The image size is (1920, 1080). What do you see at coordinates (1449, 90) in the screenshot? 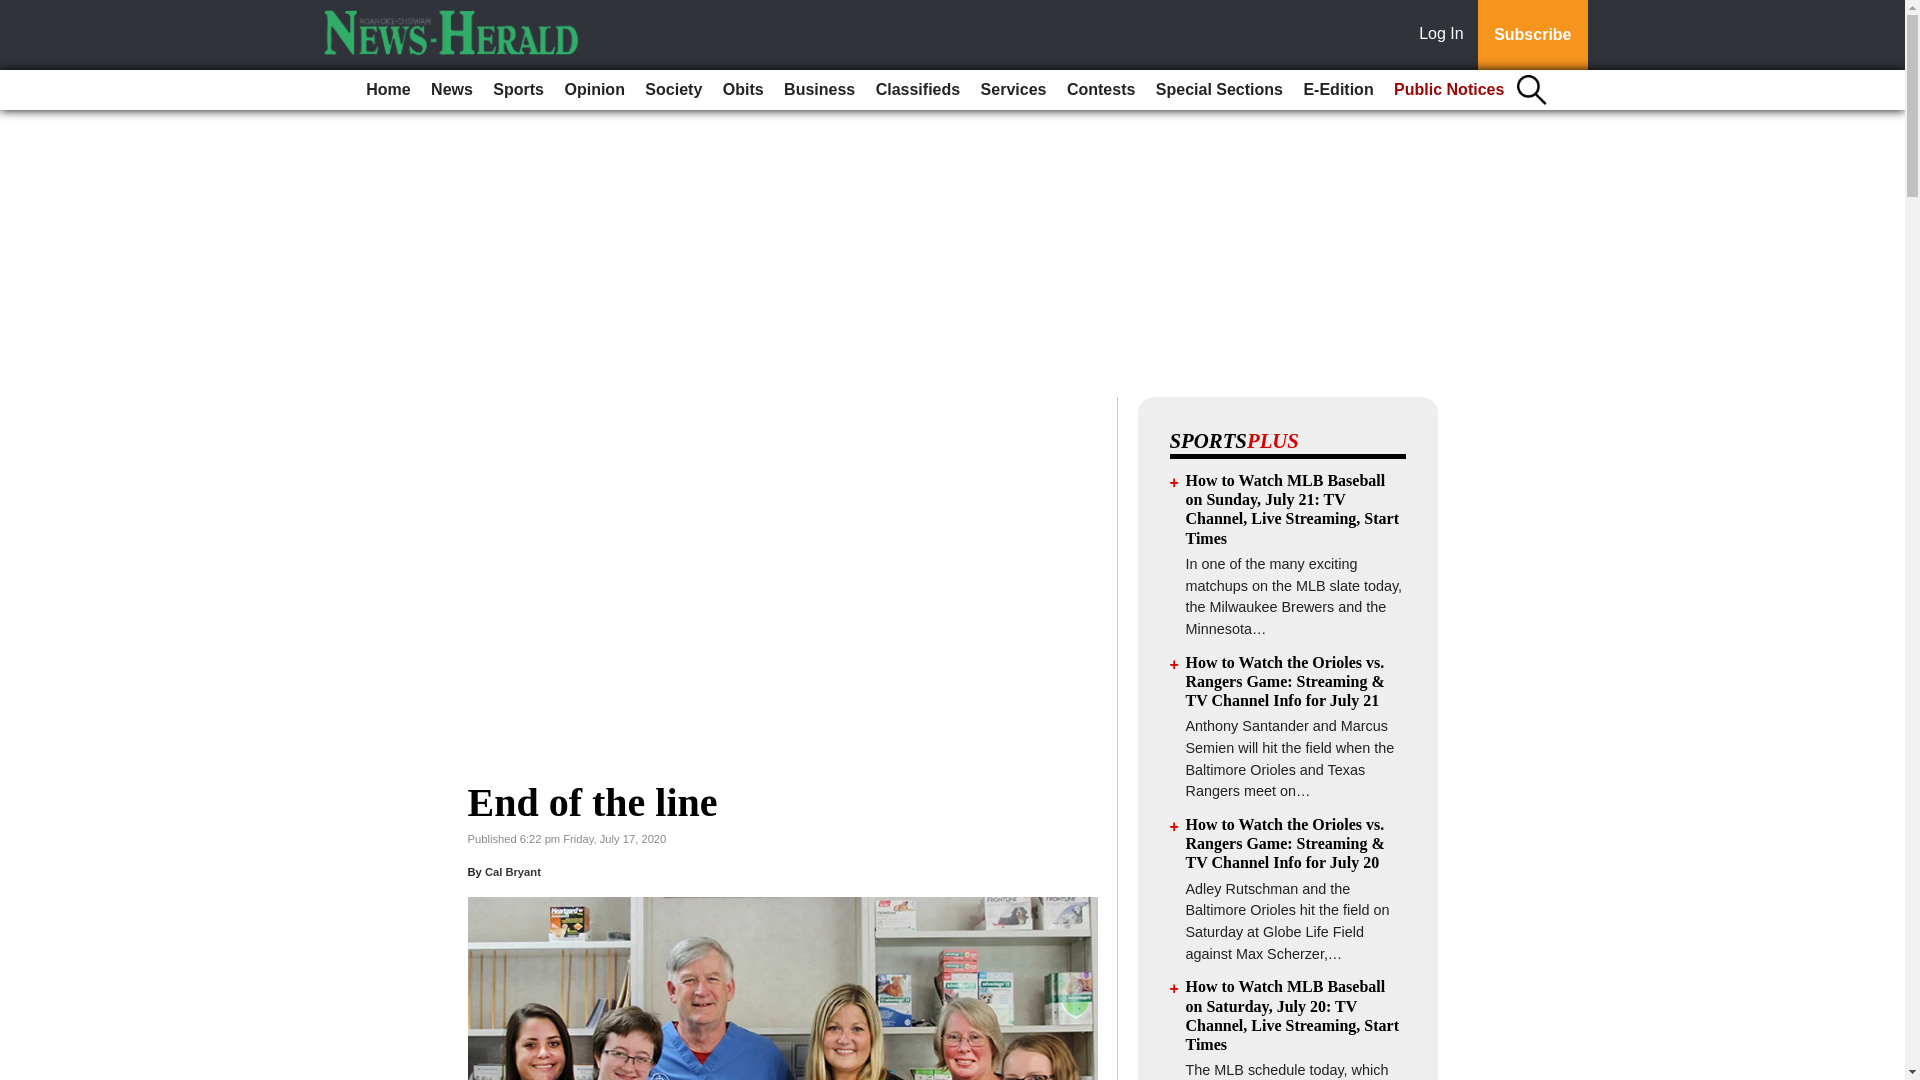
I see `Public Notices` at bounding box center [1449, 90].